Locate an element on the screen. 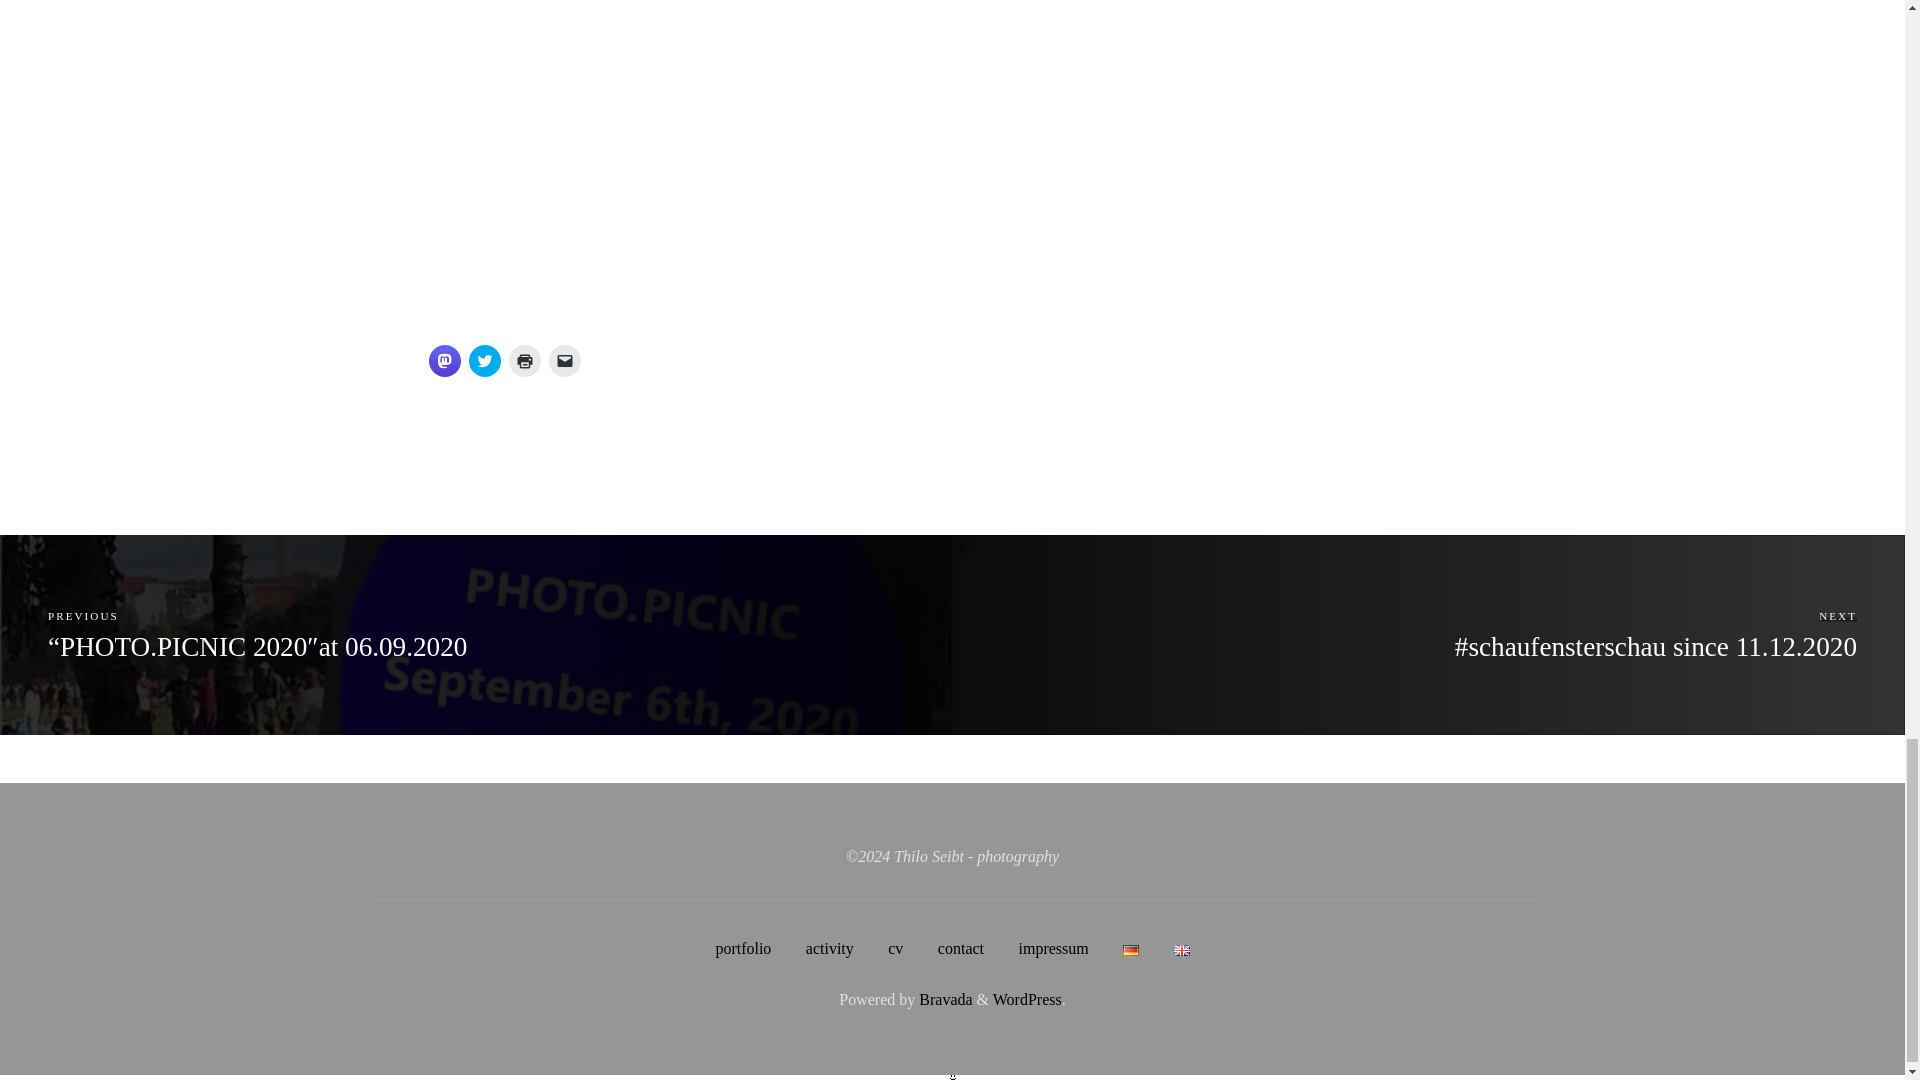 The image size is (1920, 1080). Click to email a link to a friend is located at coordinates (563, 360).